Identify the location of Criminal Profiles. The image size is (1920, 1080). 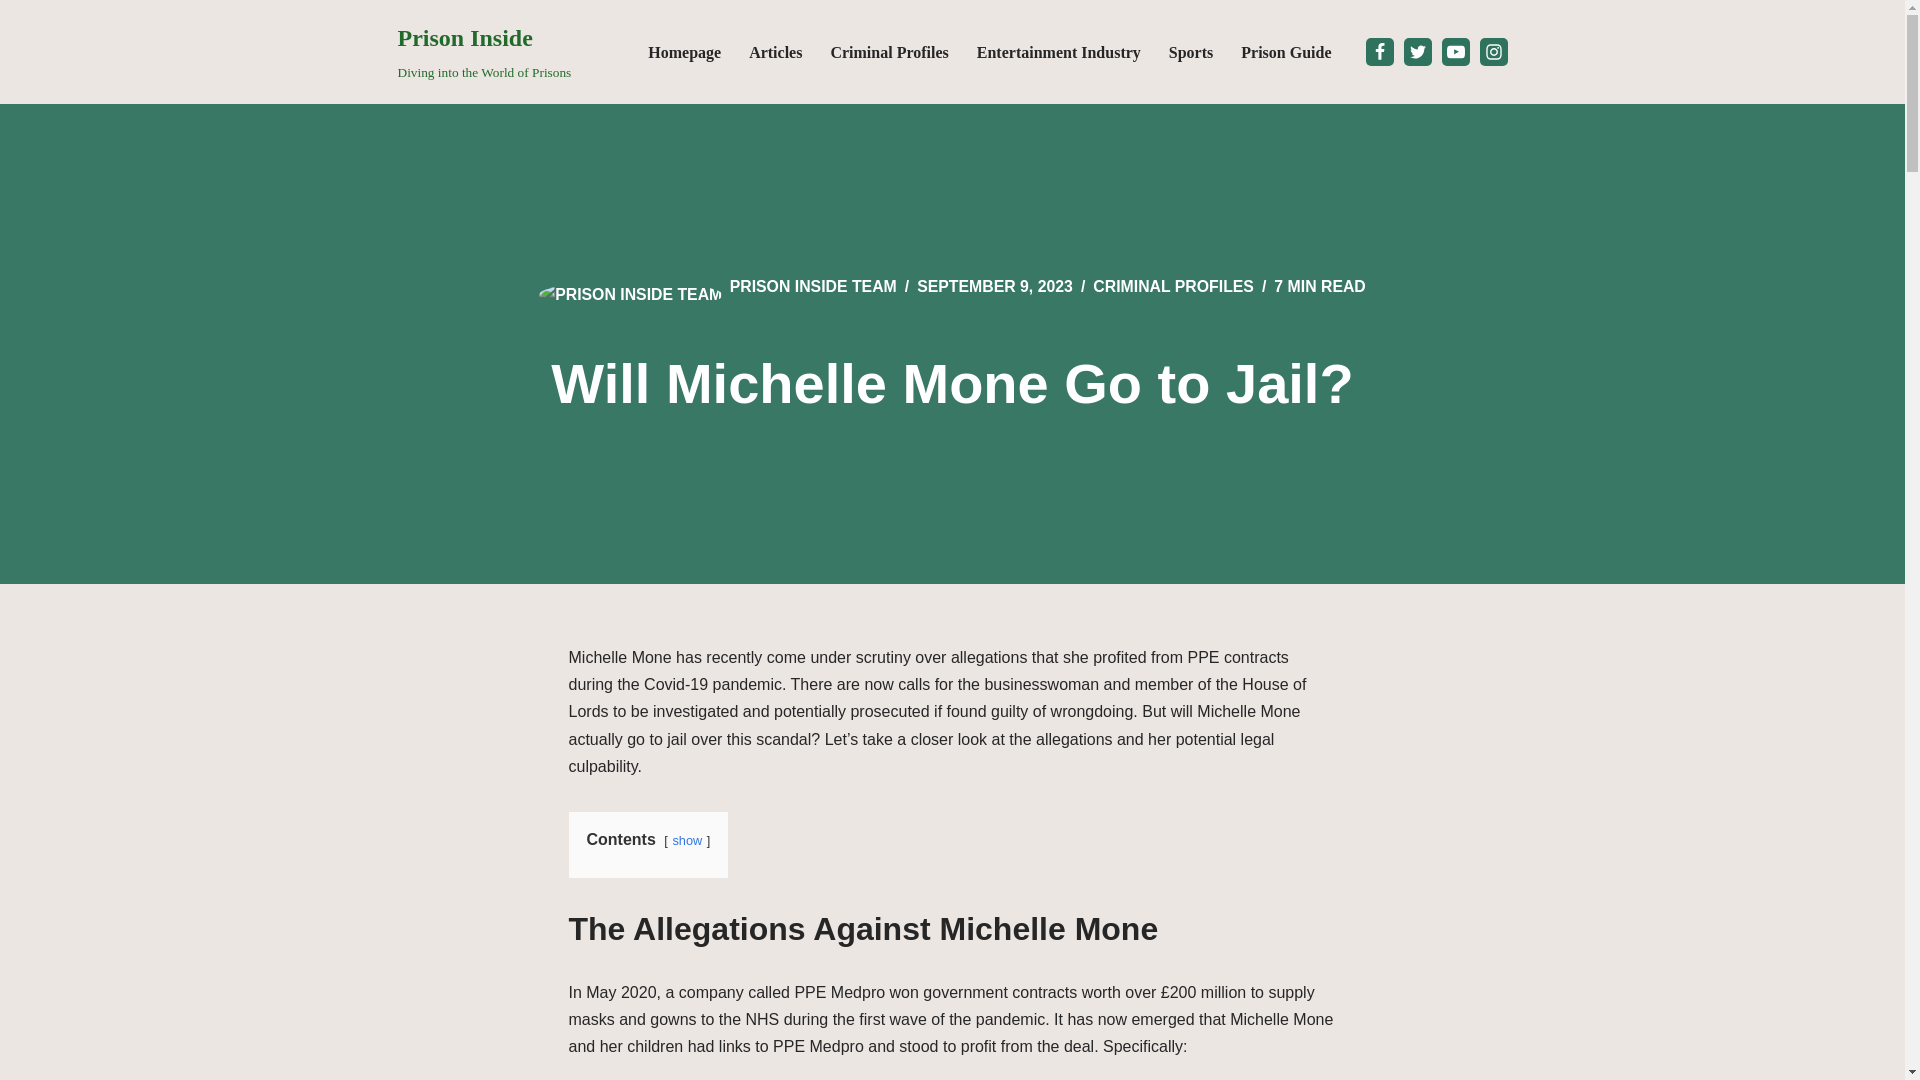
(684, 52).